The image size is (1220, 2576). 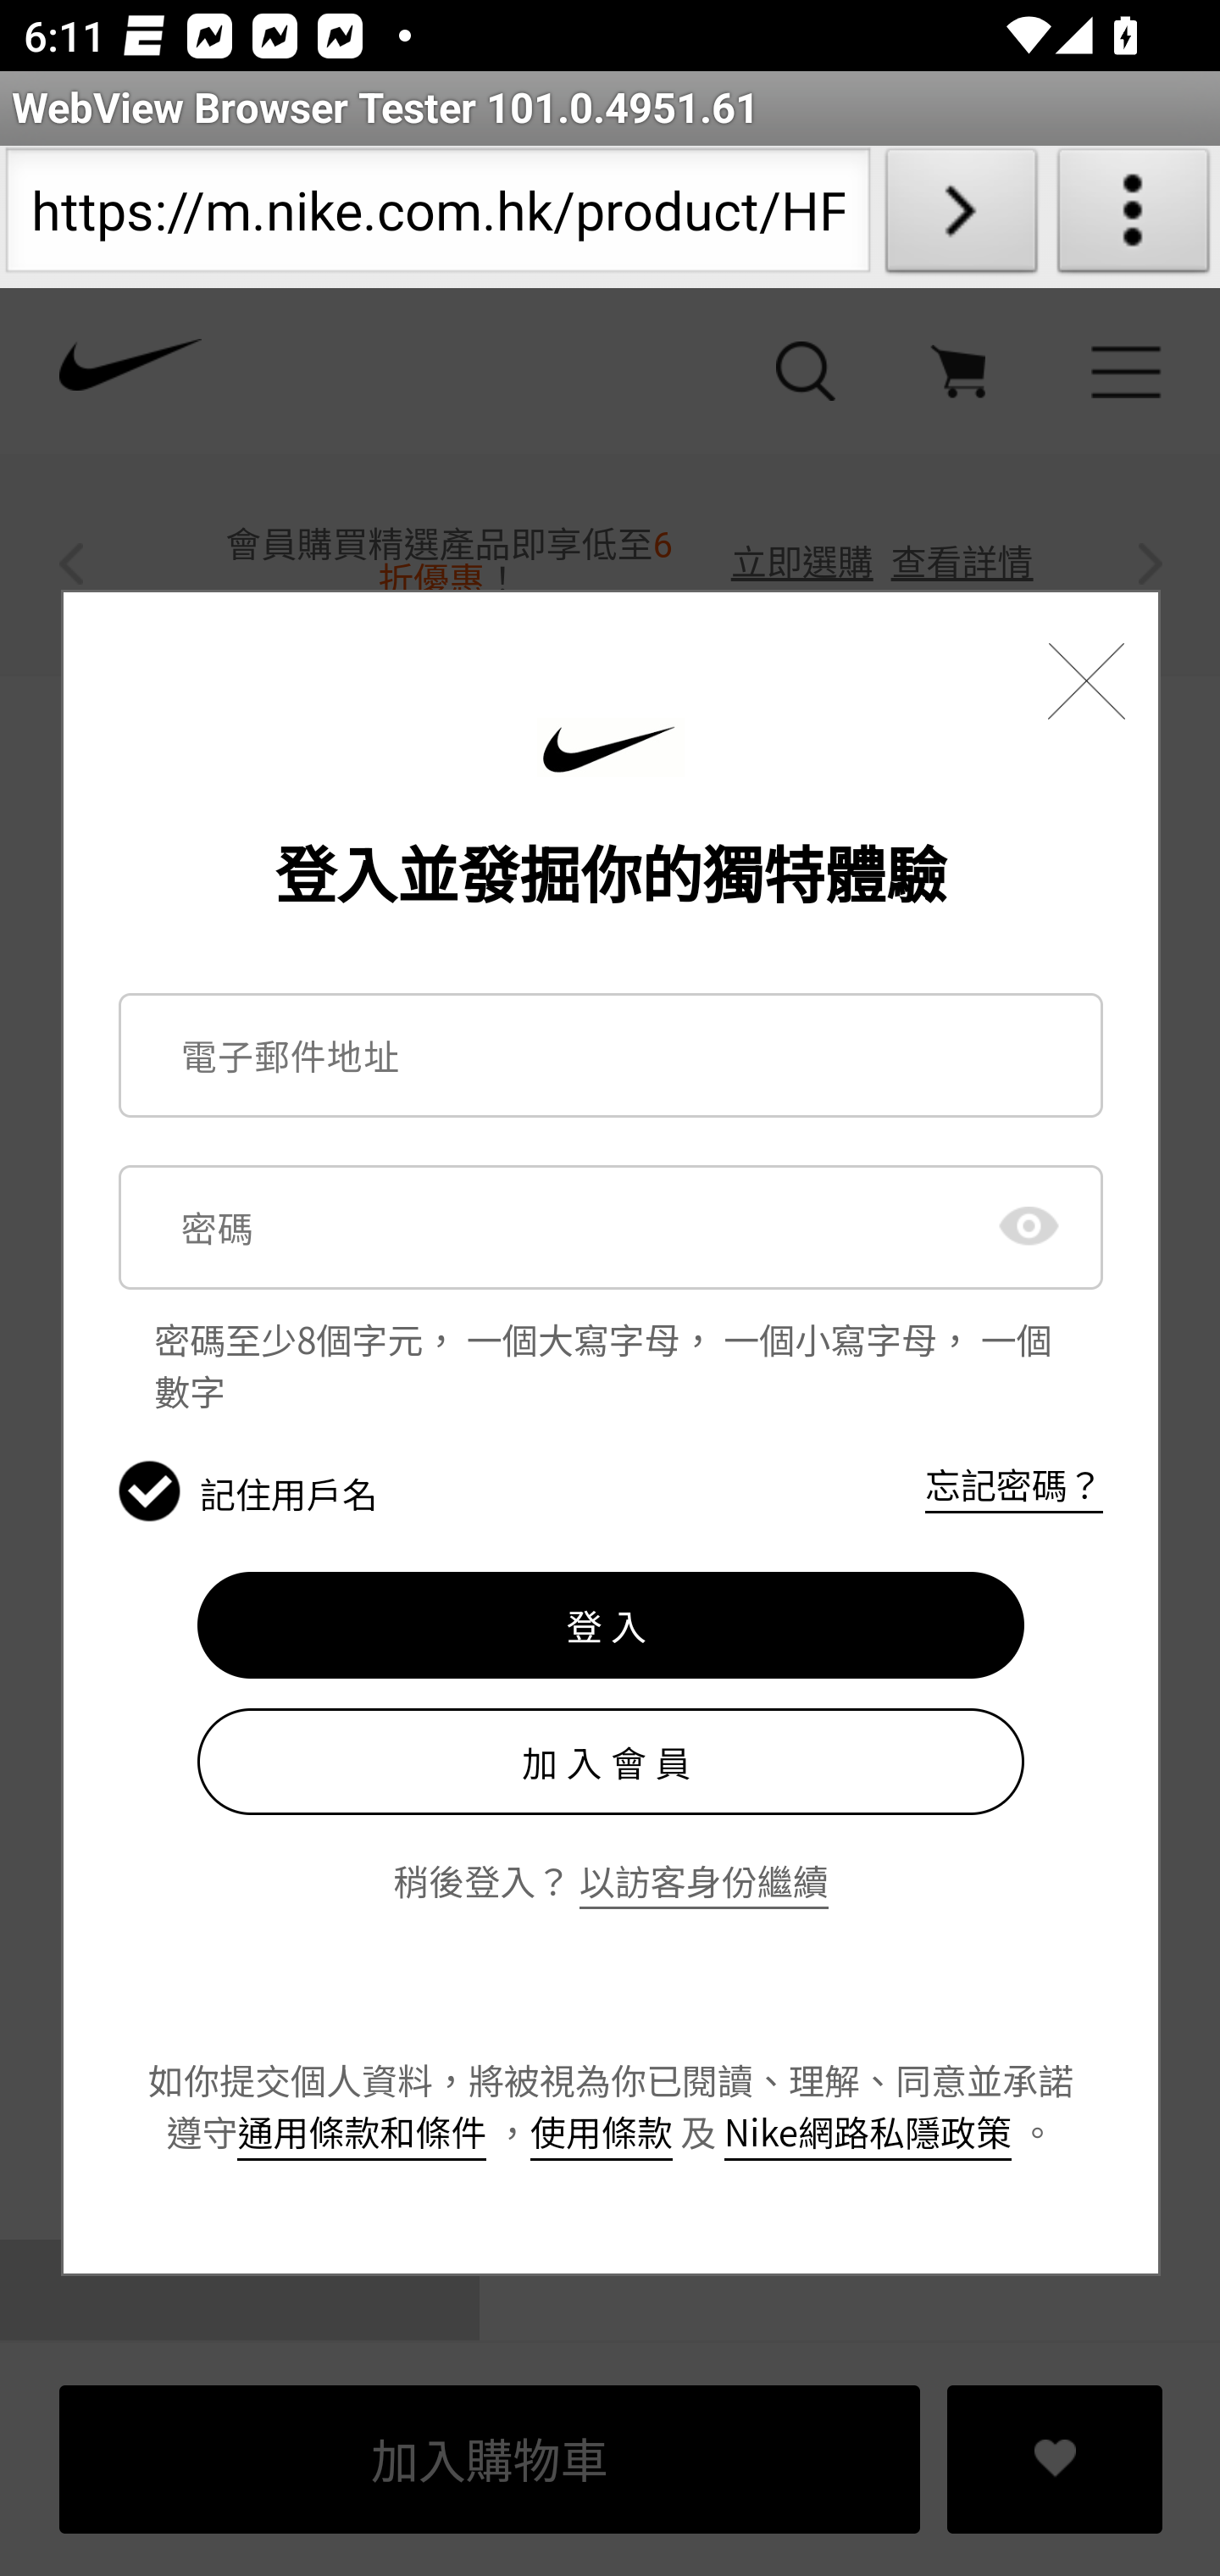 I want to click on Load URL, so click(x=961, y=217).